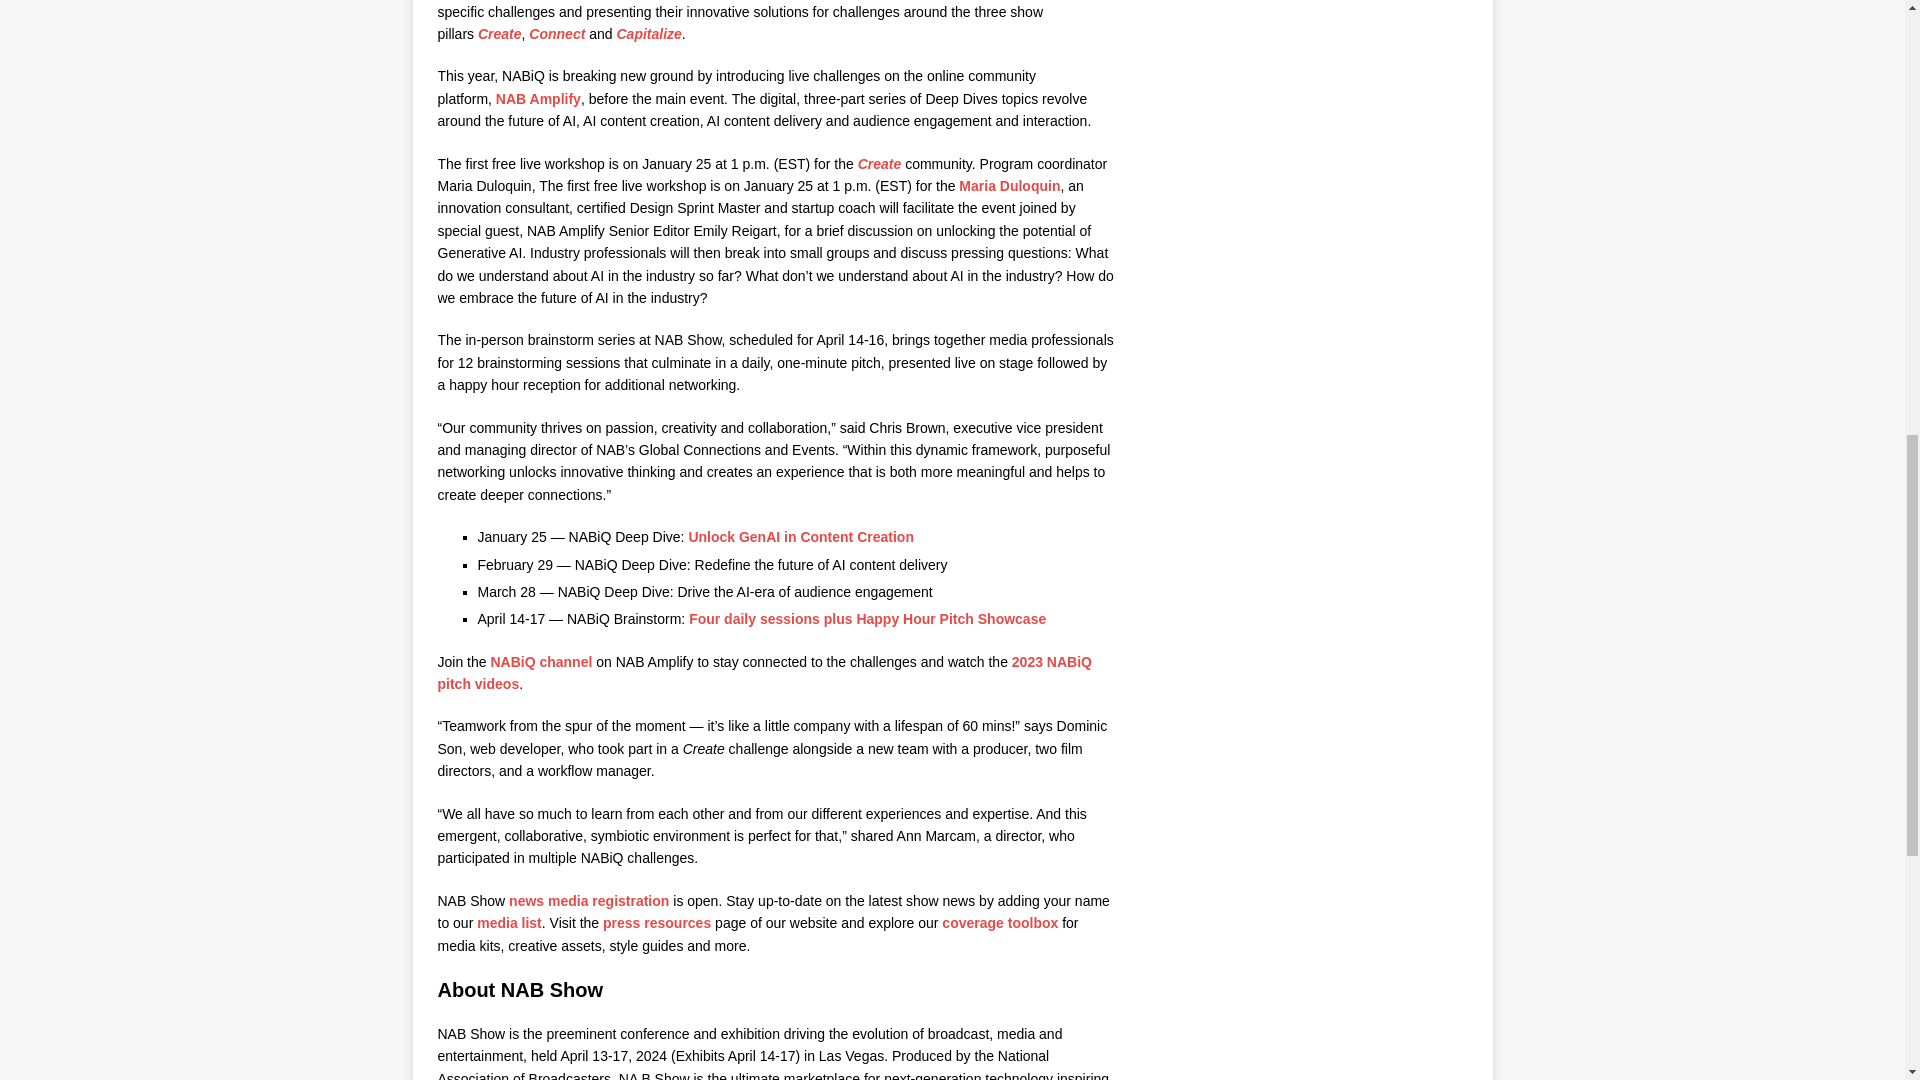 Image resolution: width=1920 pixels, height=1080 pixels. What do you see at coordinates (538, 98) in the screenshot?
I see `NAB Amplify` at bounding box center [538, 98].